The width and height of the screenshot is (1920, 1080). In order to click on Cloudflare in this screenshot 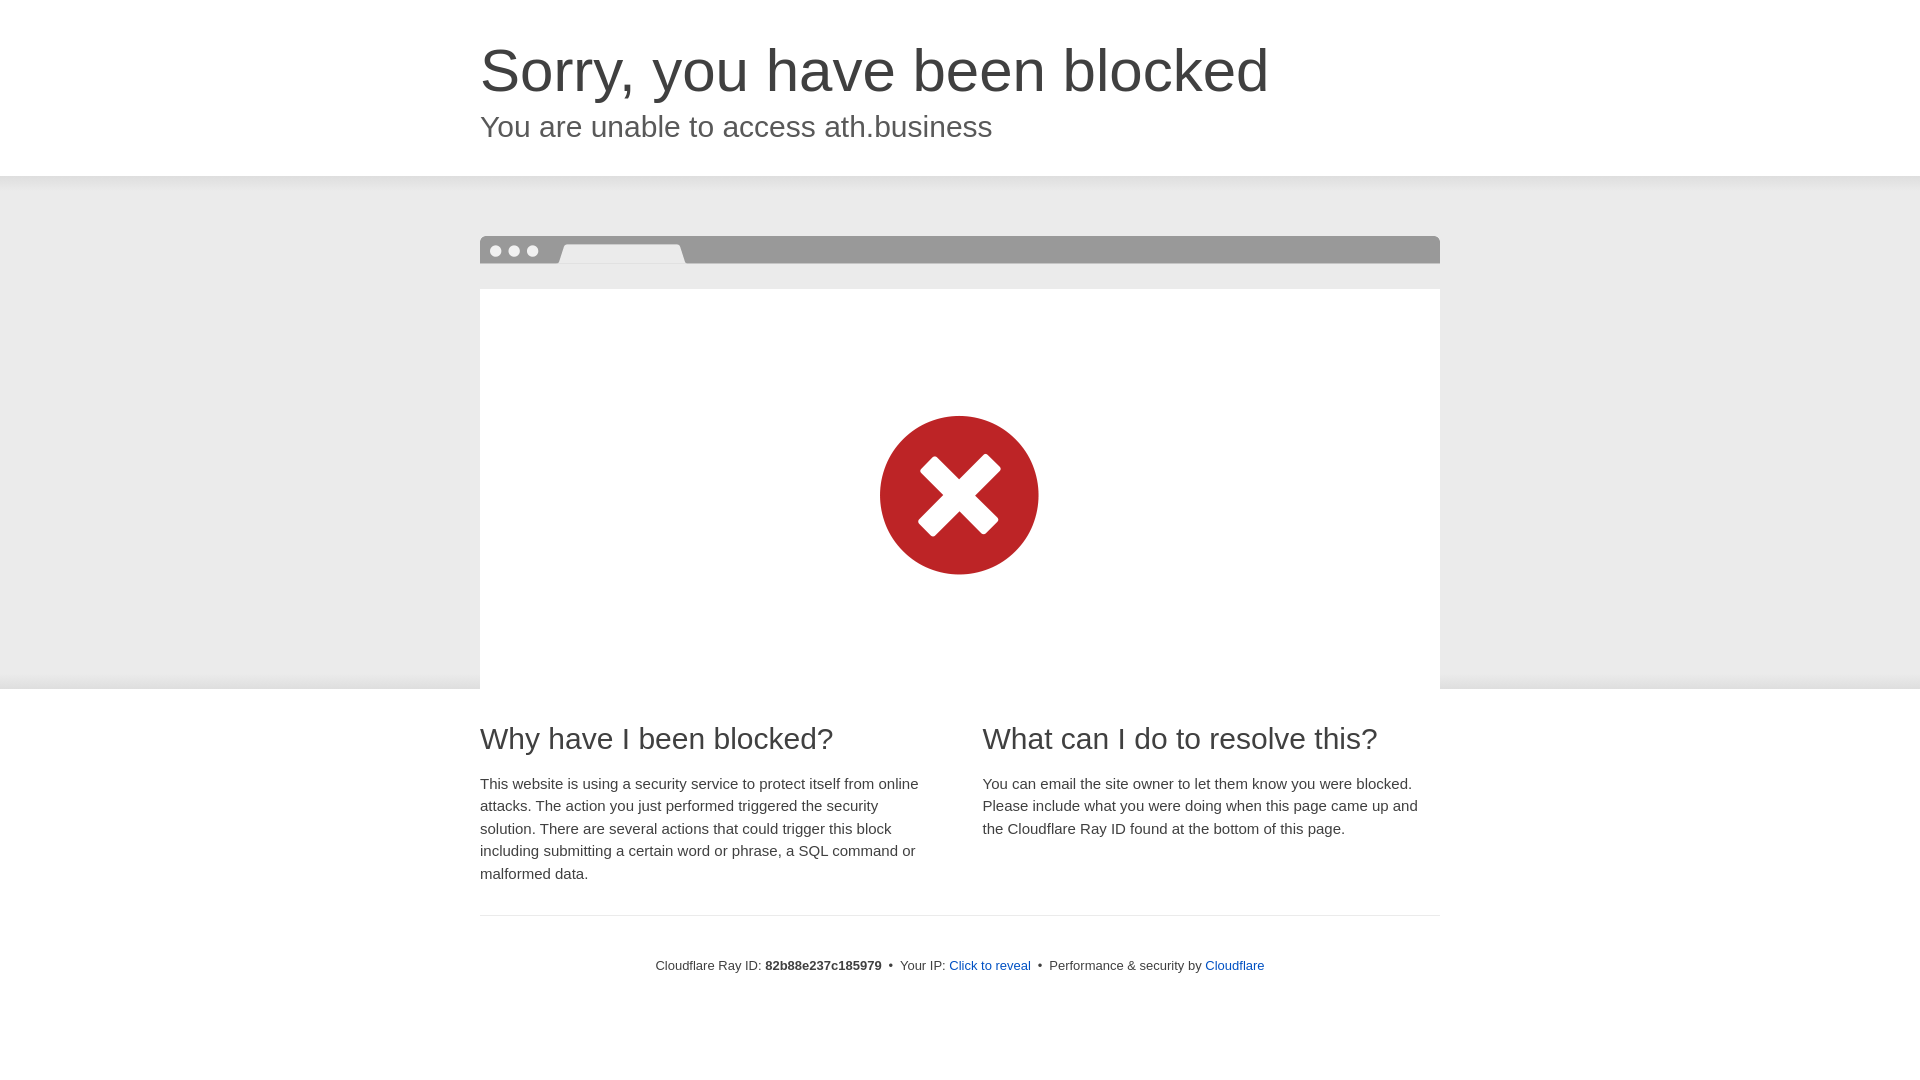, I will do `click(1234, 966)`.